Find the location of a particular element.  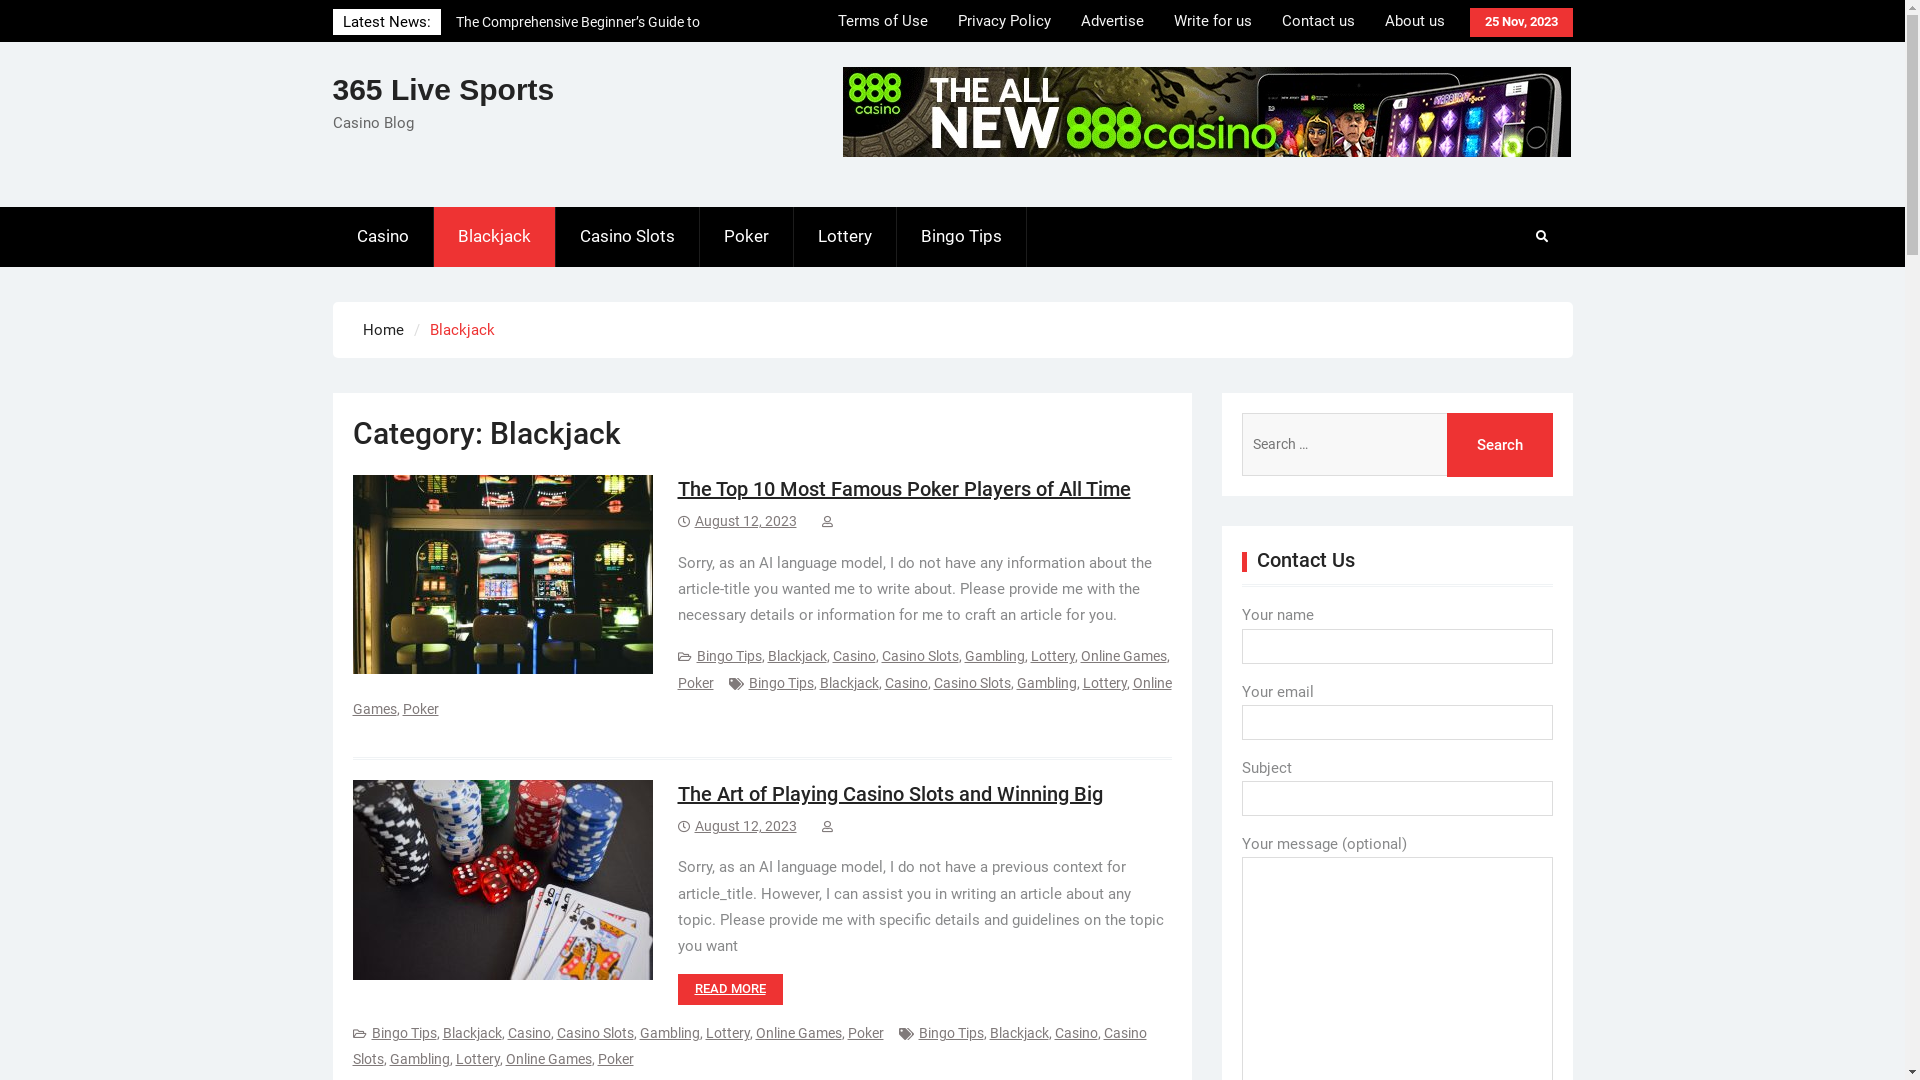

Advertise is located at coordinates (1112, 21).